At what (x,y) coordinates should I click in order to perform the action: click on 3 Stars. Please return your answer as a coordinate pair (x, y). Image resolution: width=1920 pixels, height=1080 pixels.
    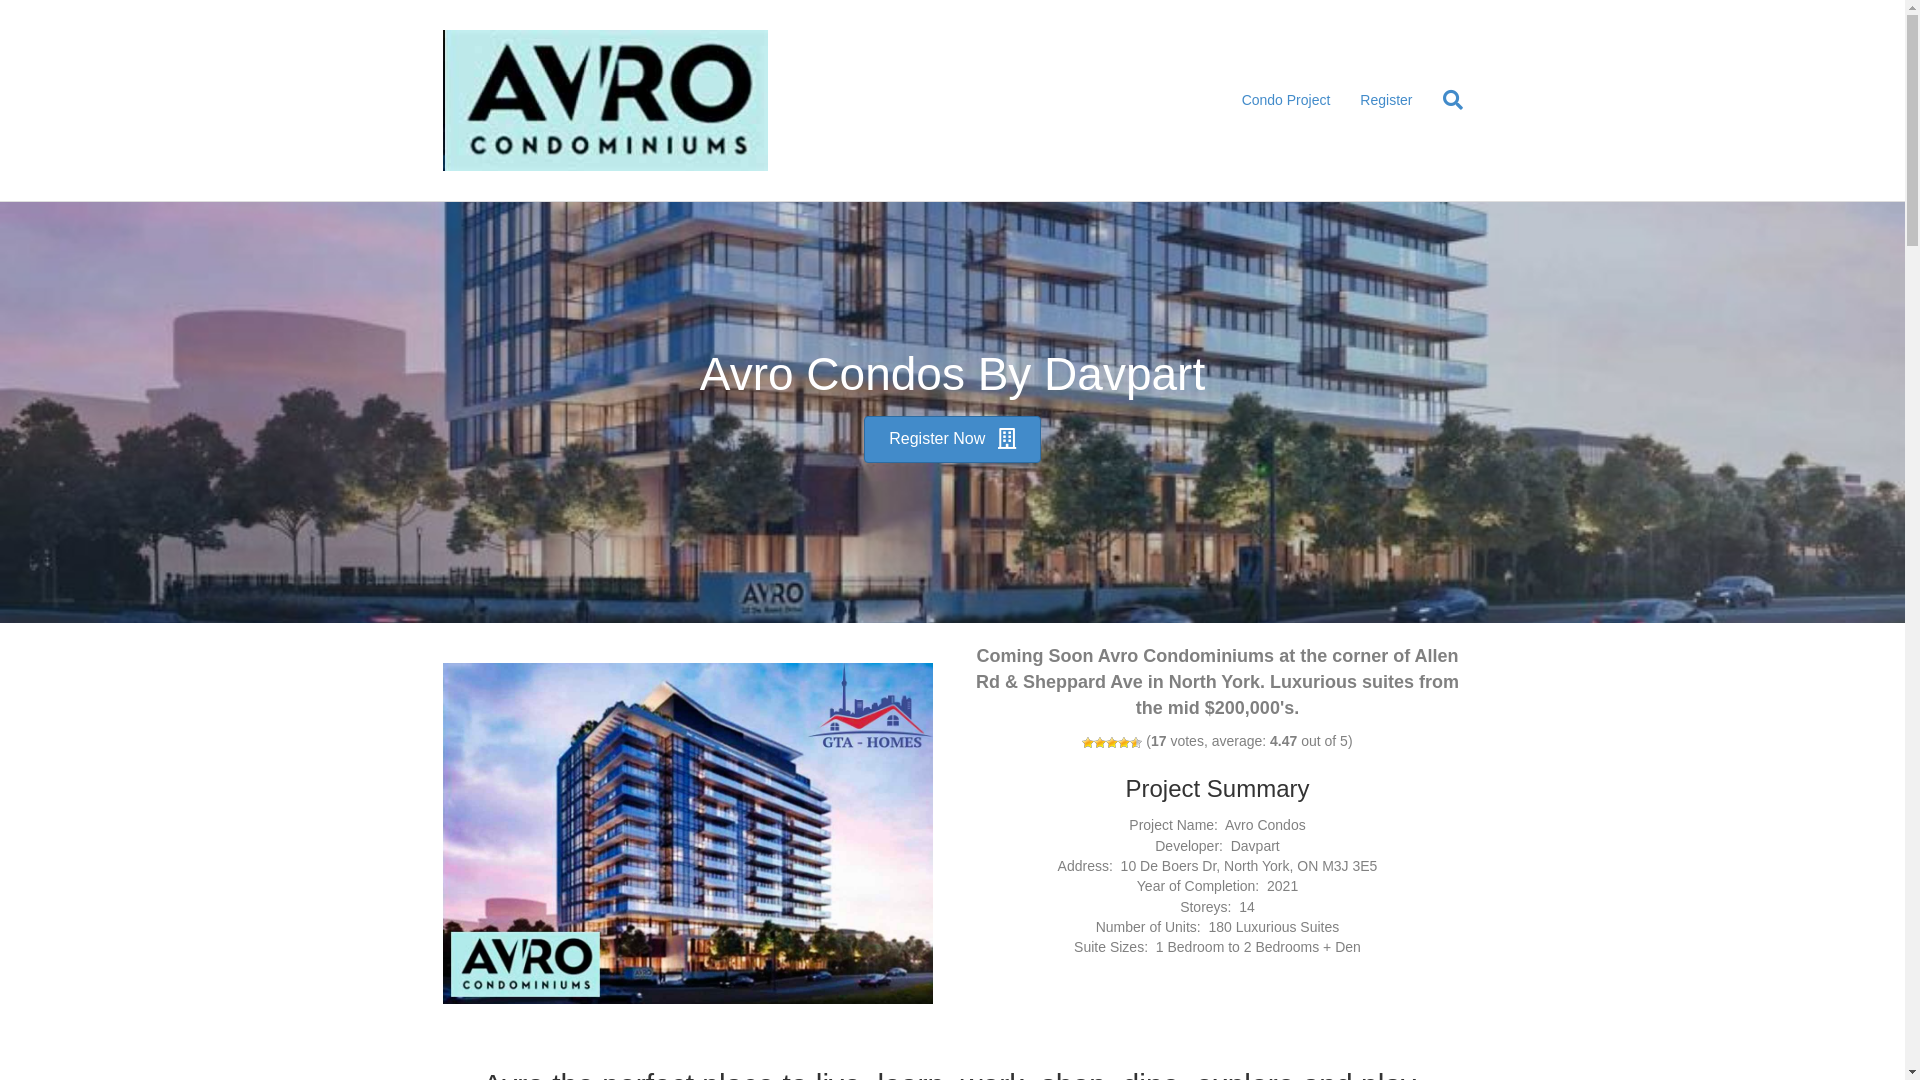
    Looking at the image, I should click on (1112, 743).